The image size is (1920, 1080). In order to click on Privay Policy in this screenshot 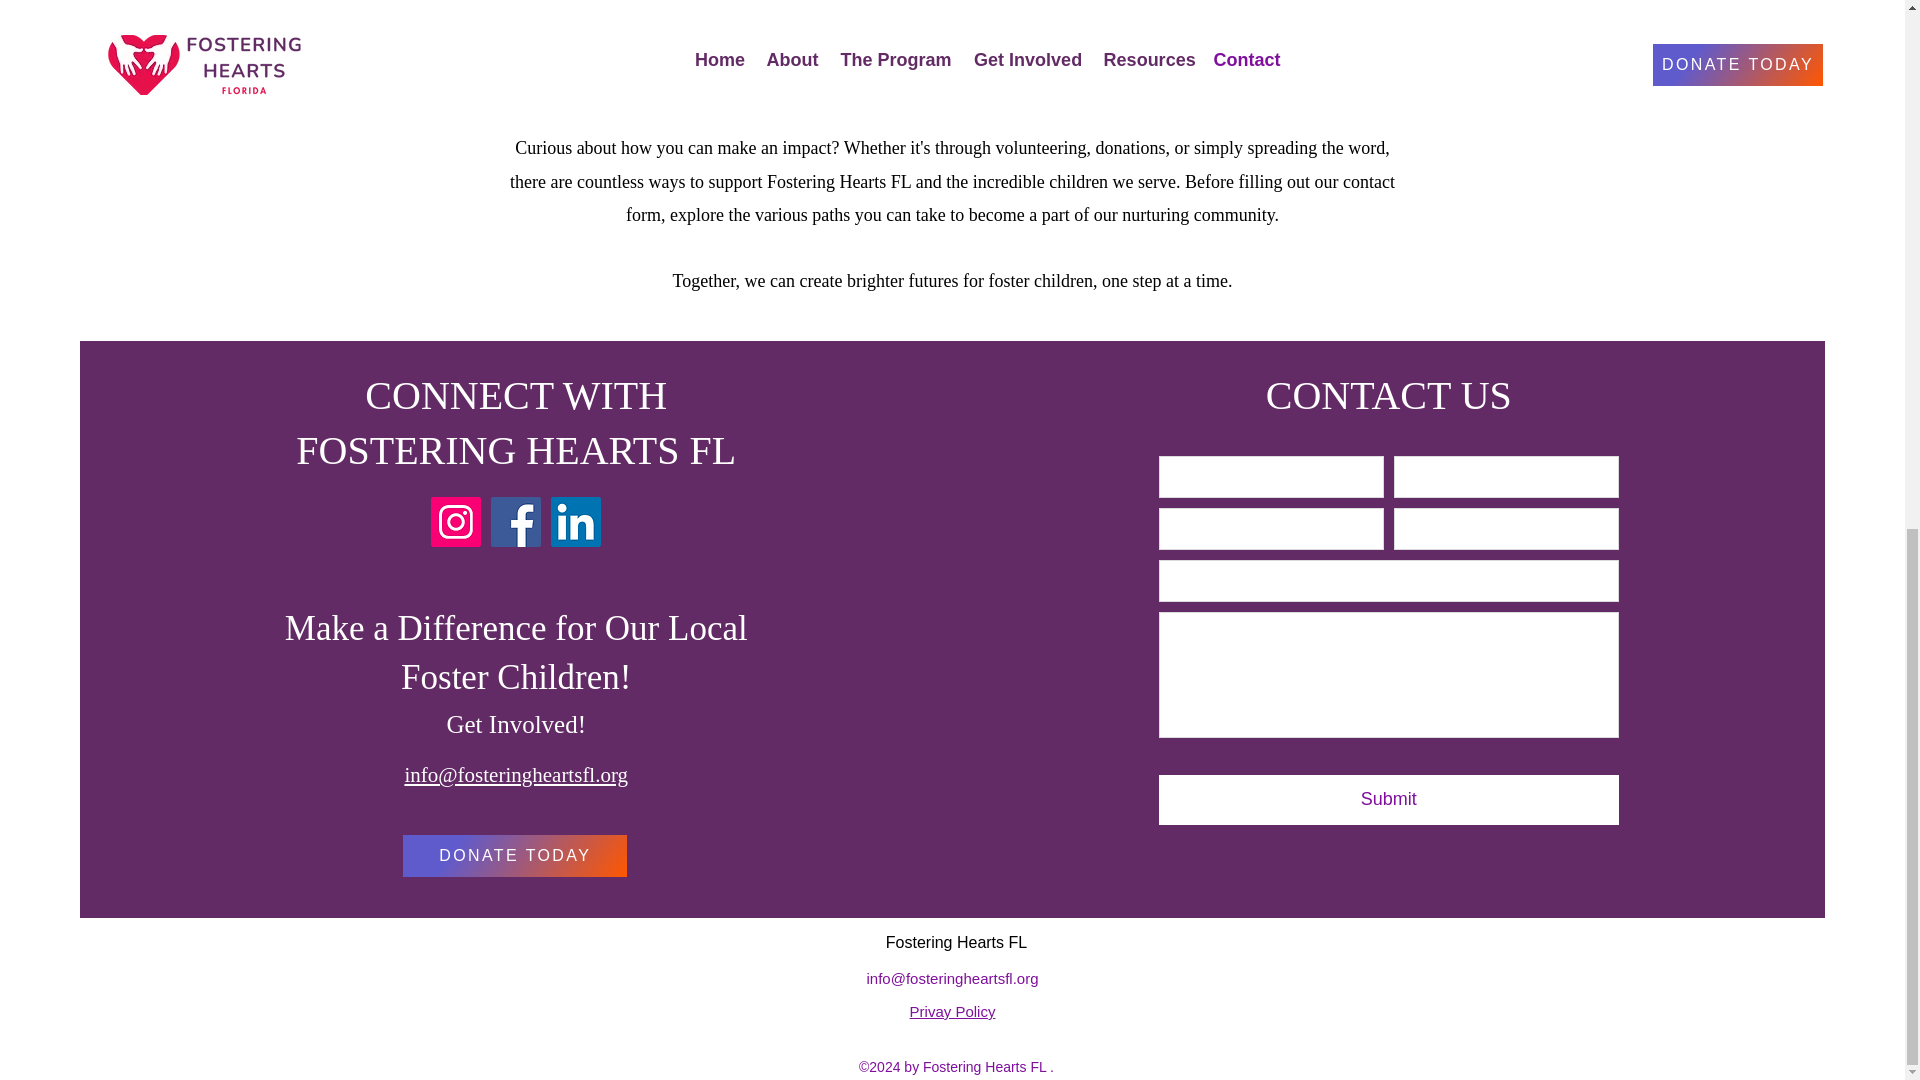, I will do `click(953, 1011)`.